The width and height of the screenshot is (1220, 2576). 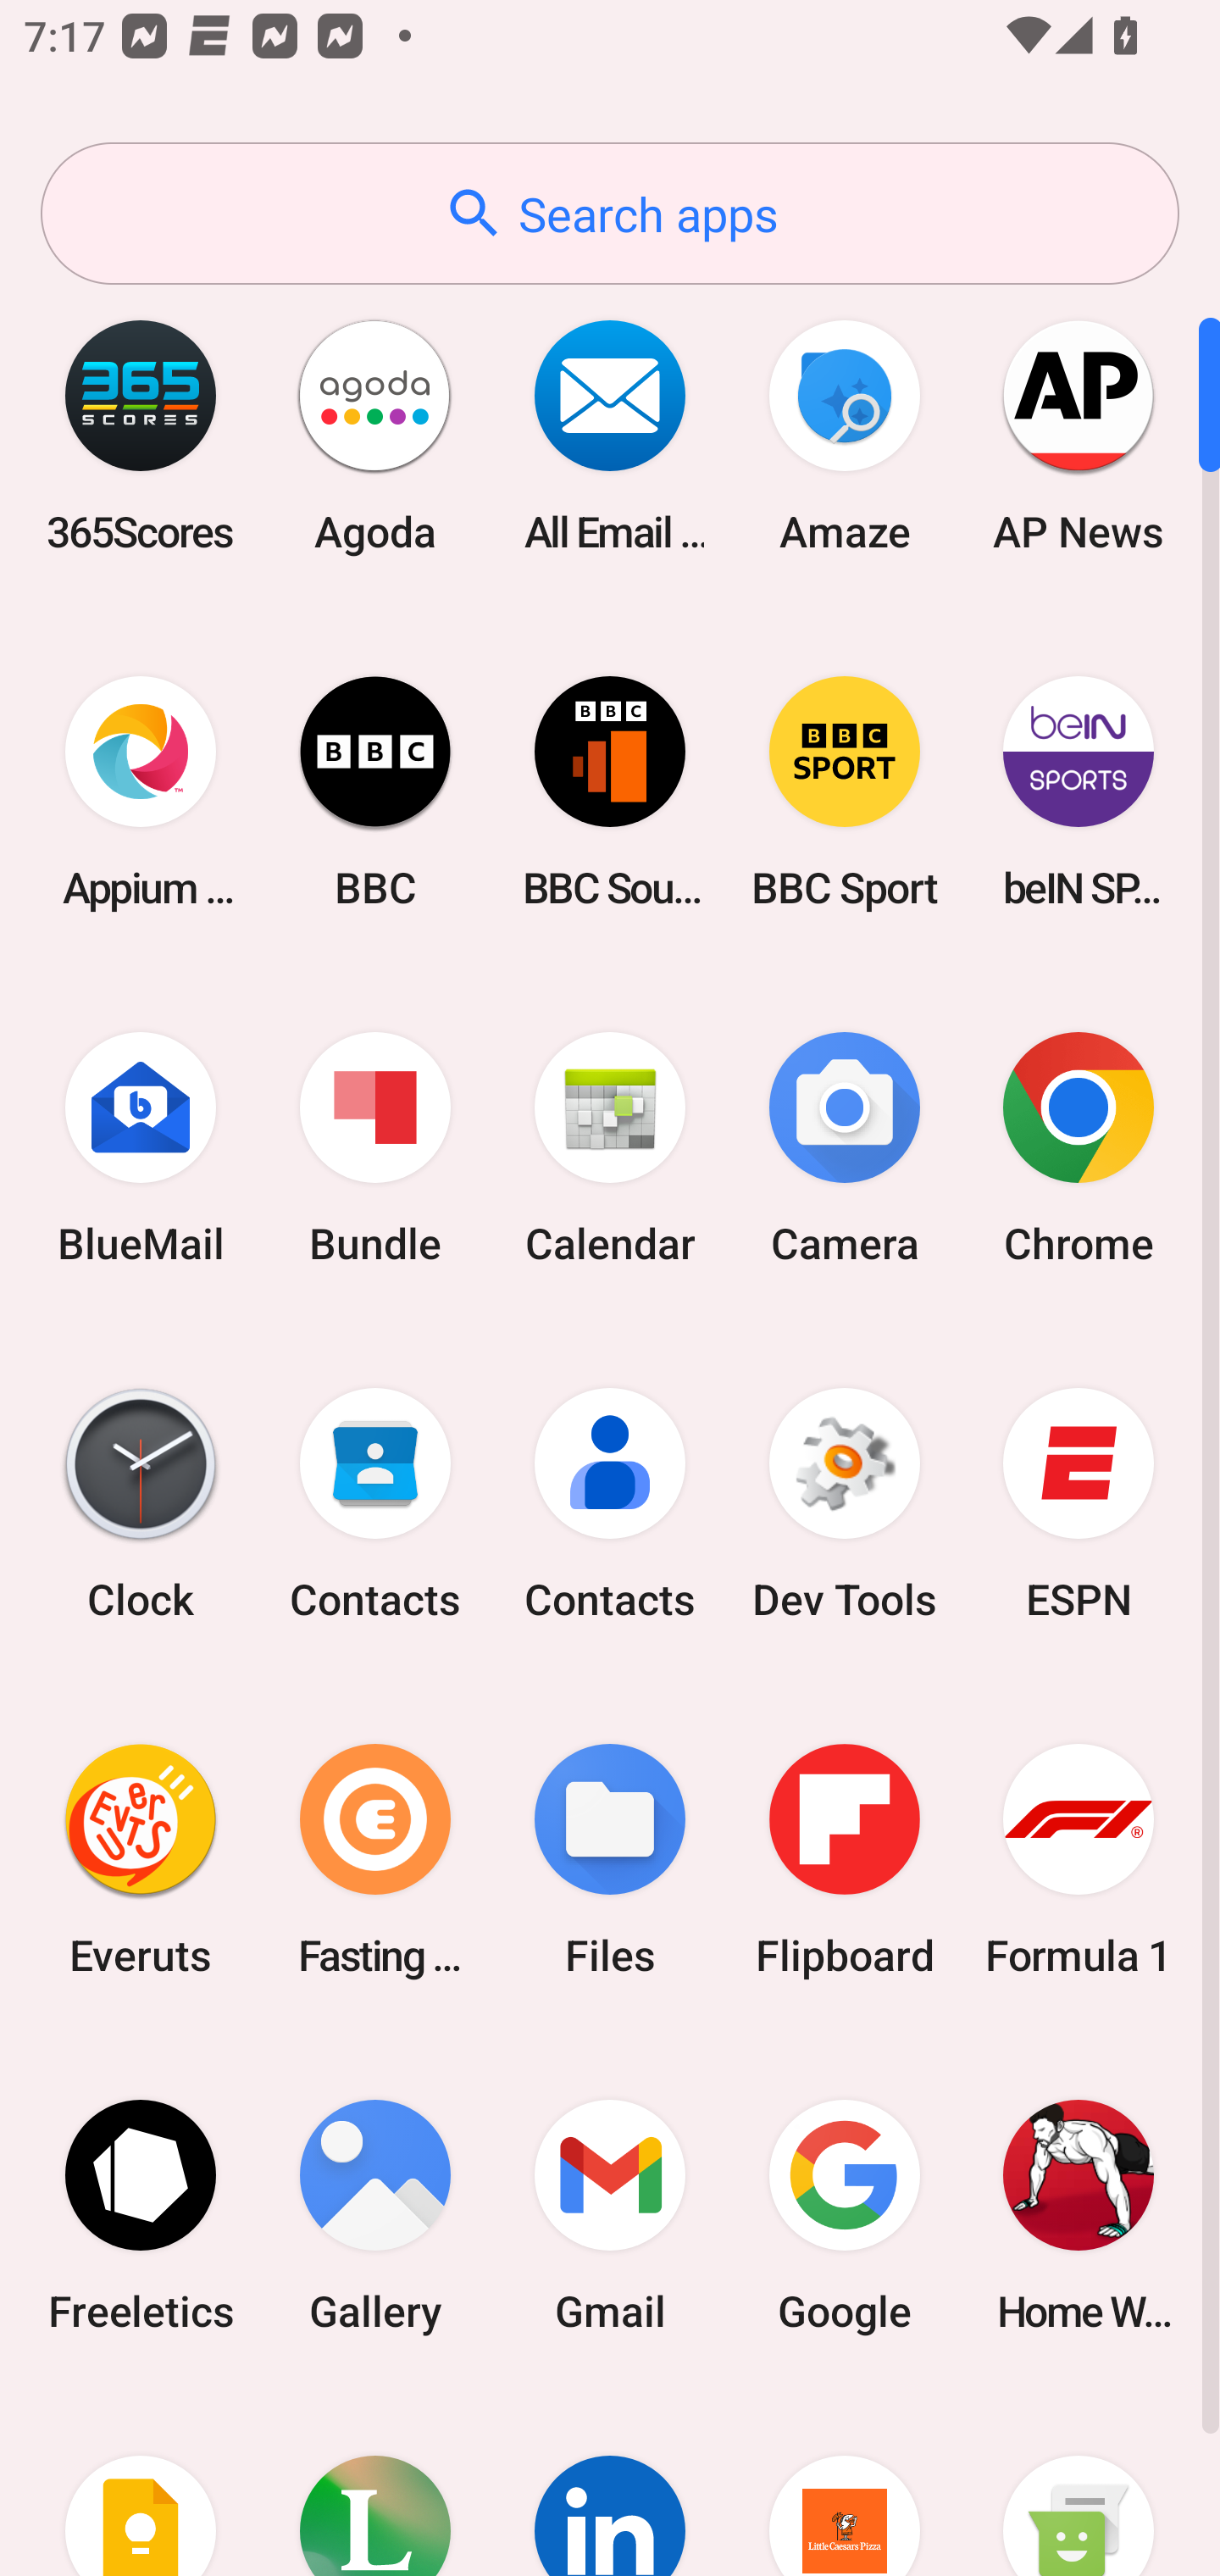 What do you see at coordinates (610, 1859) in the screenshot?
I see `Files` at bounding box center [610, 1859].